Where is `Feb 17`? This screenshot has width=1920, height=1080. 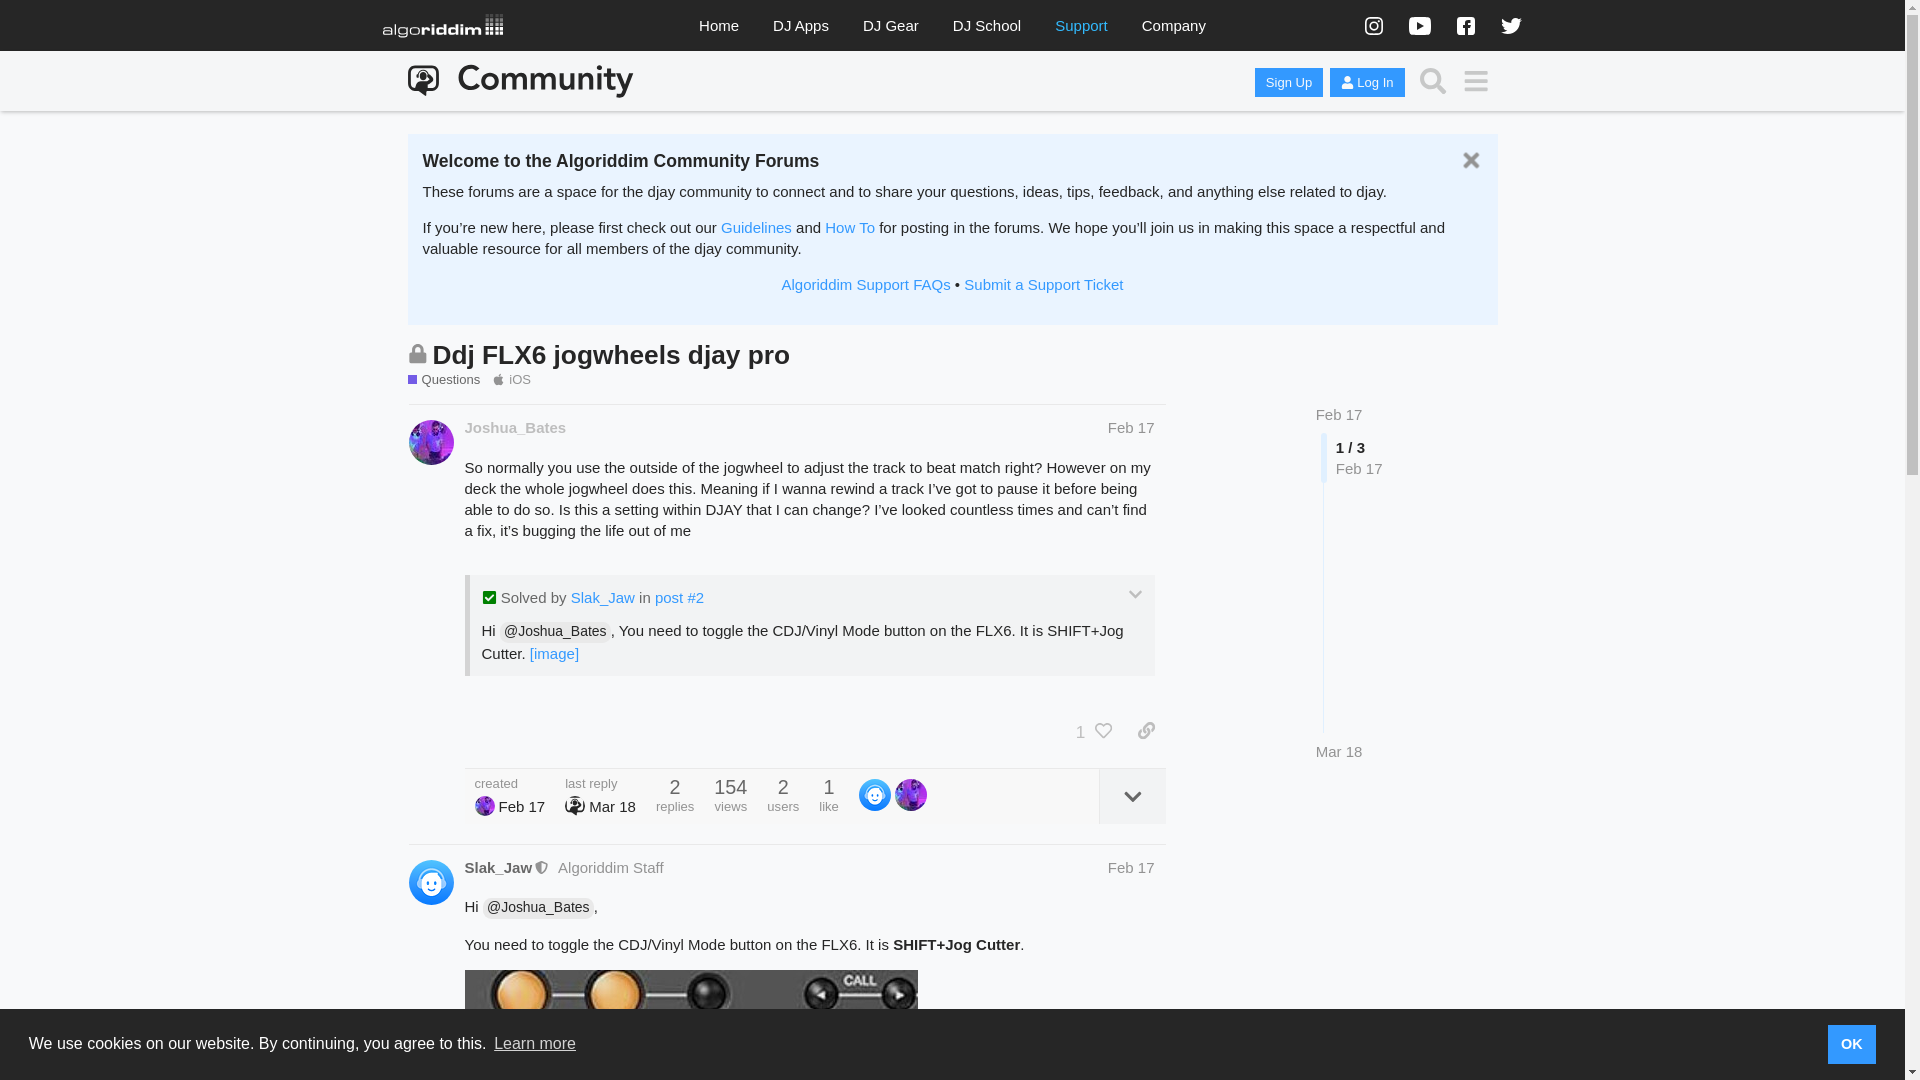
Feb 17 is located at coordinates (1131, 428).